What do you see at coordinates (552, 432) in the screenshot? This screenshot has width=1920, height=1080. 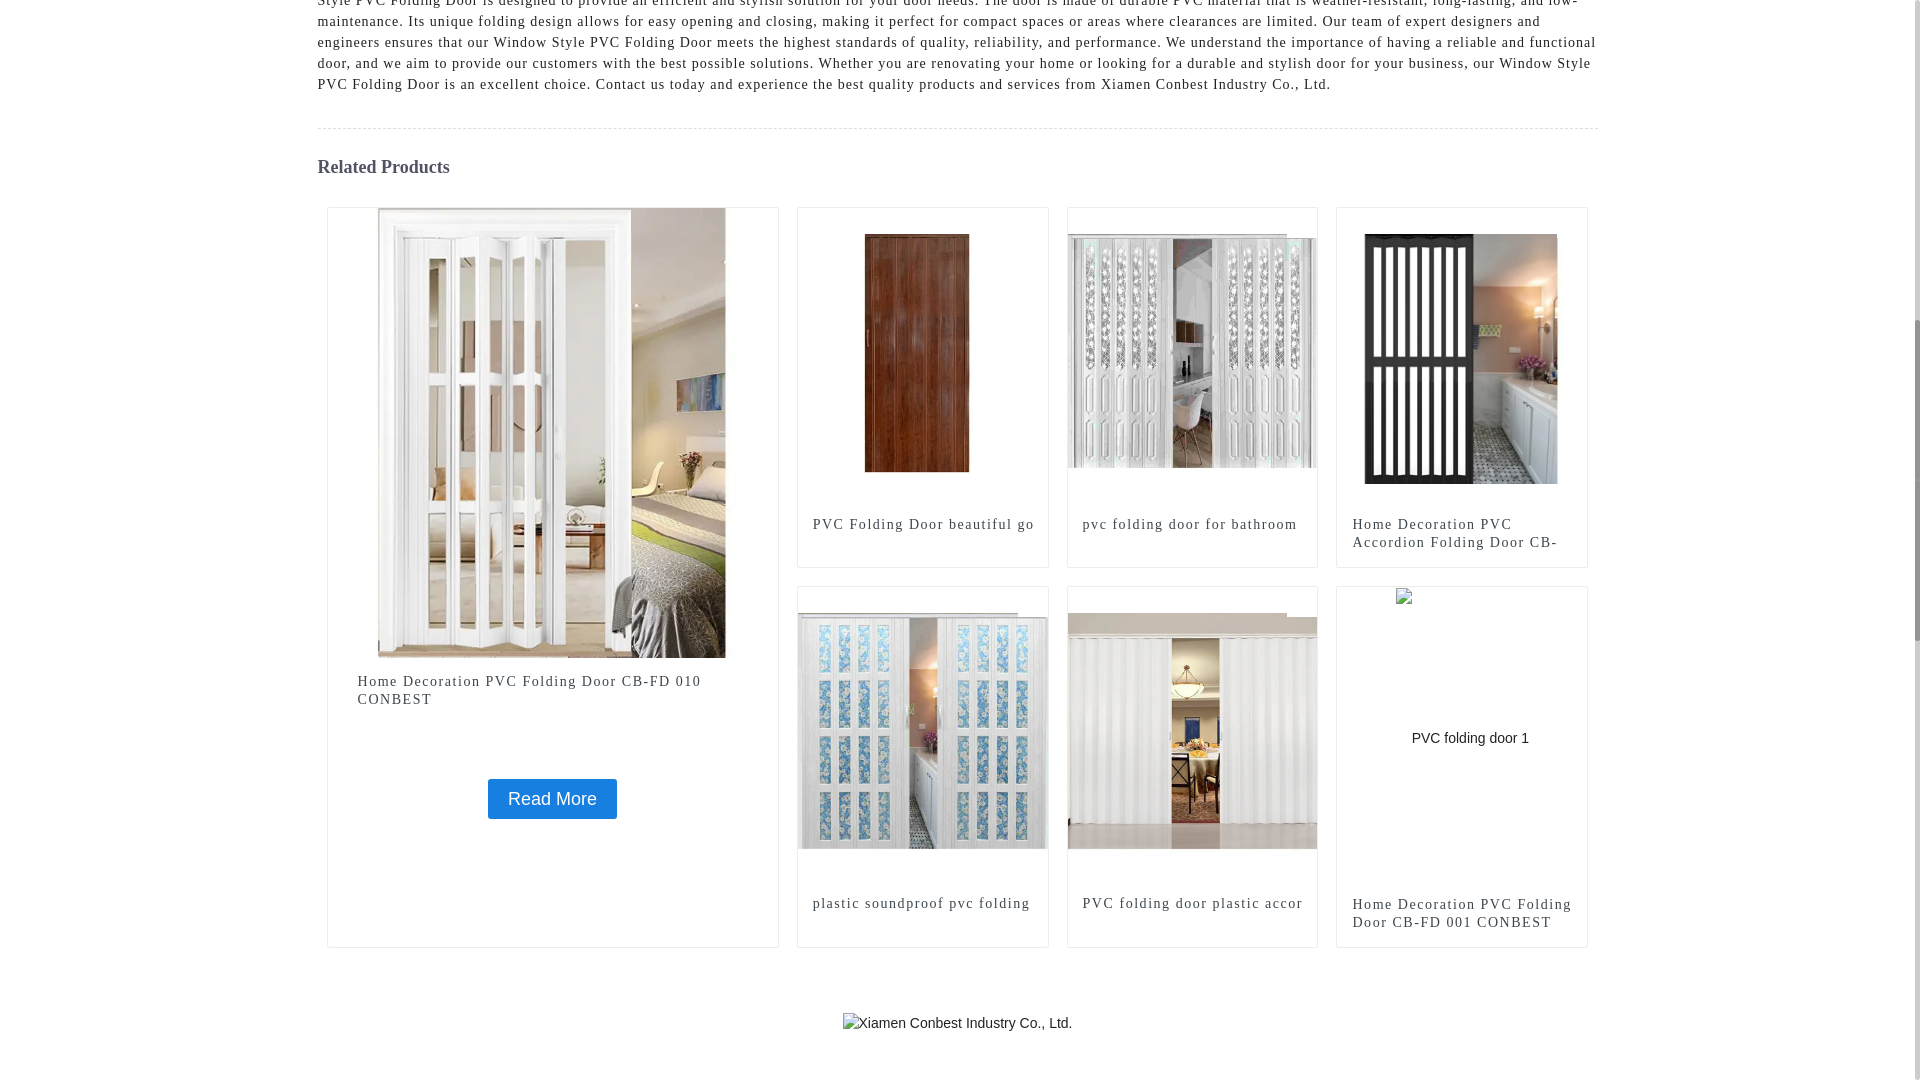 I see `Home Decoration PVC Folding Door CB-FD 010 CONBEST` at bounding box center [552, 432].